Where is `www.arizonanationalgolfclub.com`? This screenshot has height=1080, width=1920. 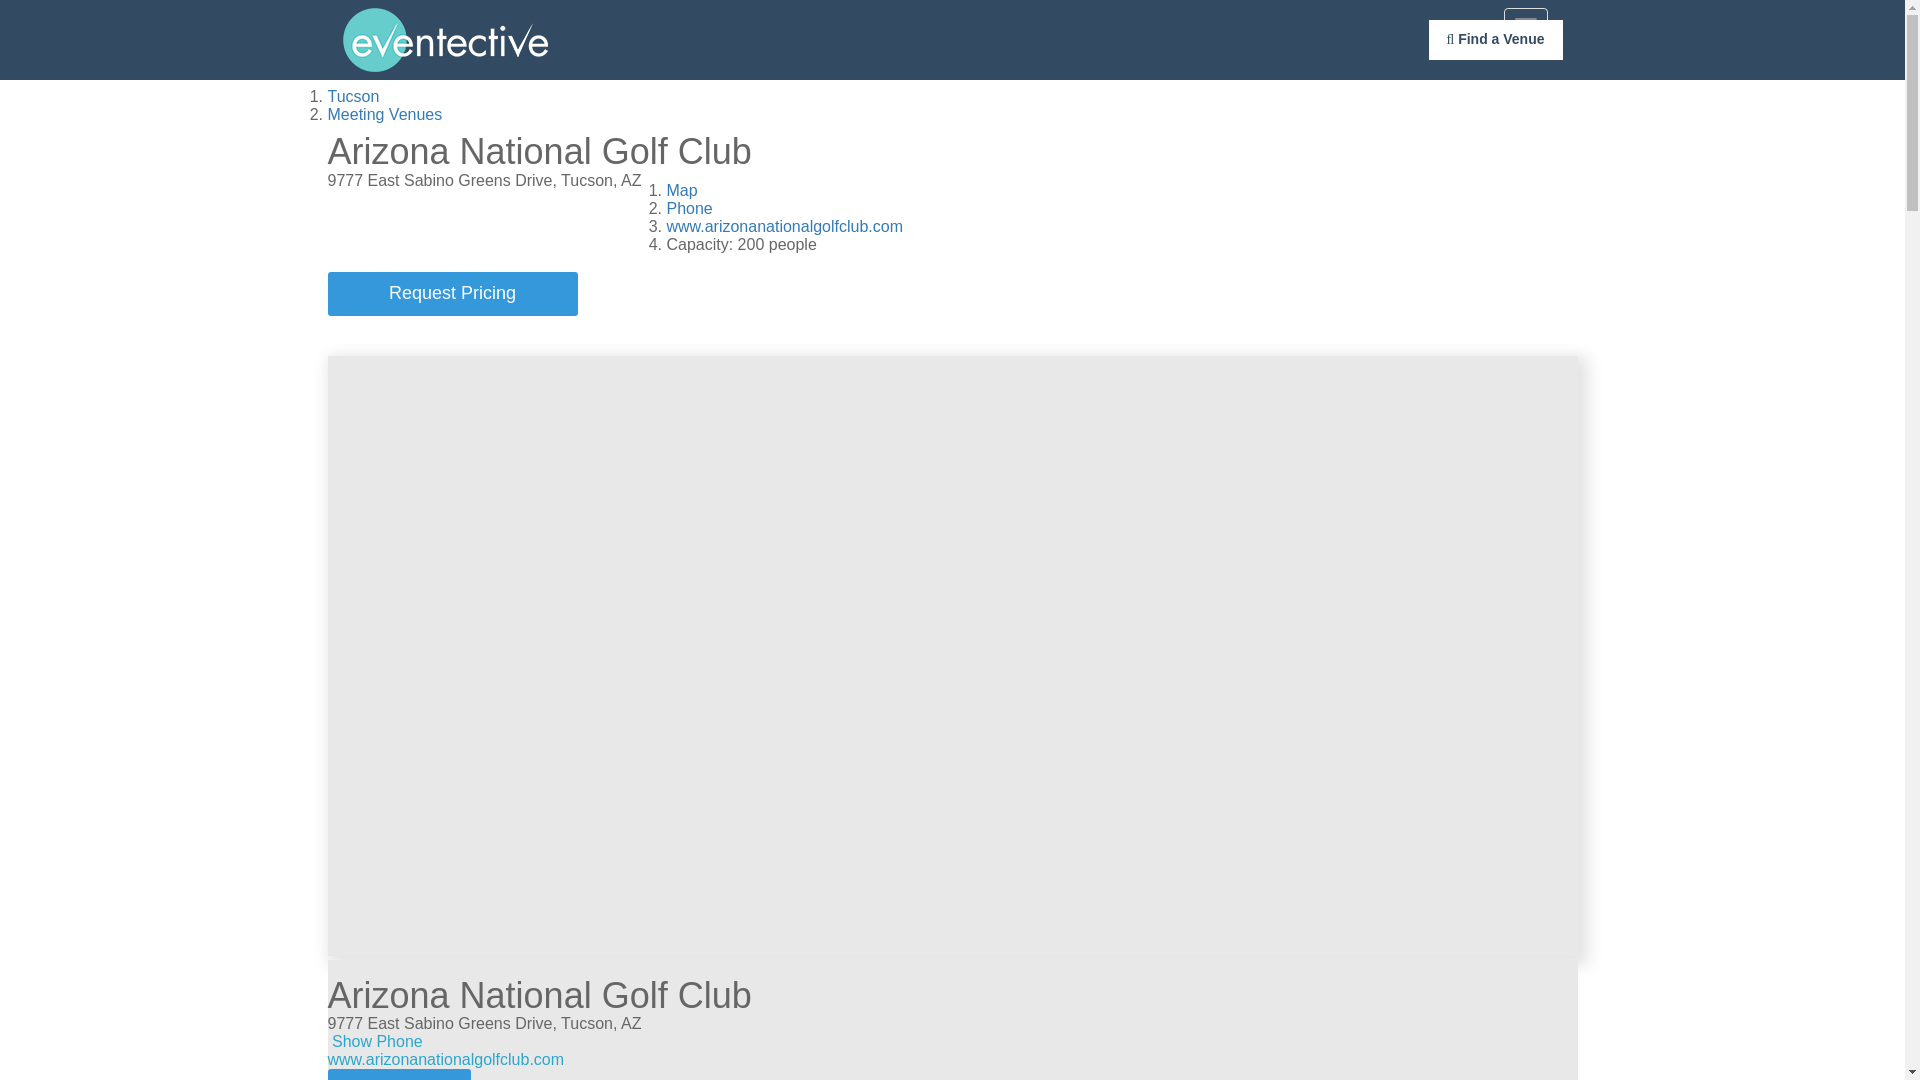 www.arizonanationalgolfclub.com is located at coordinates (784, 226).